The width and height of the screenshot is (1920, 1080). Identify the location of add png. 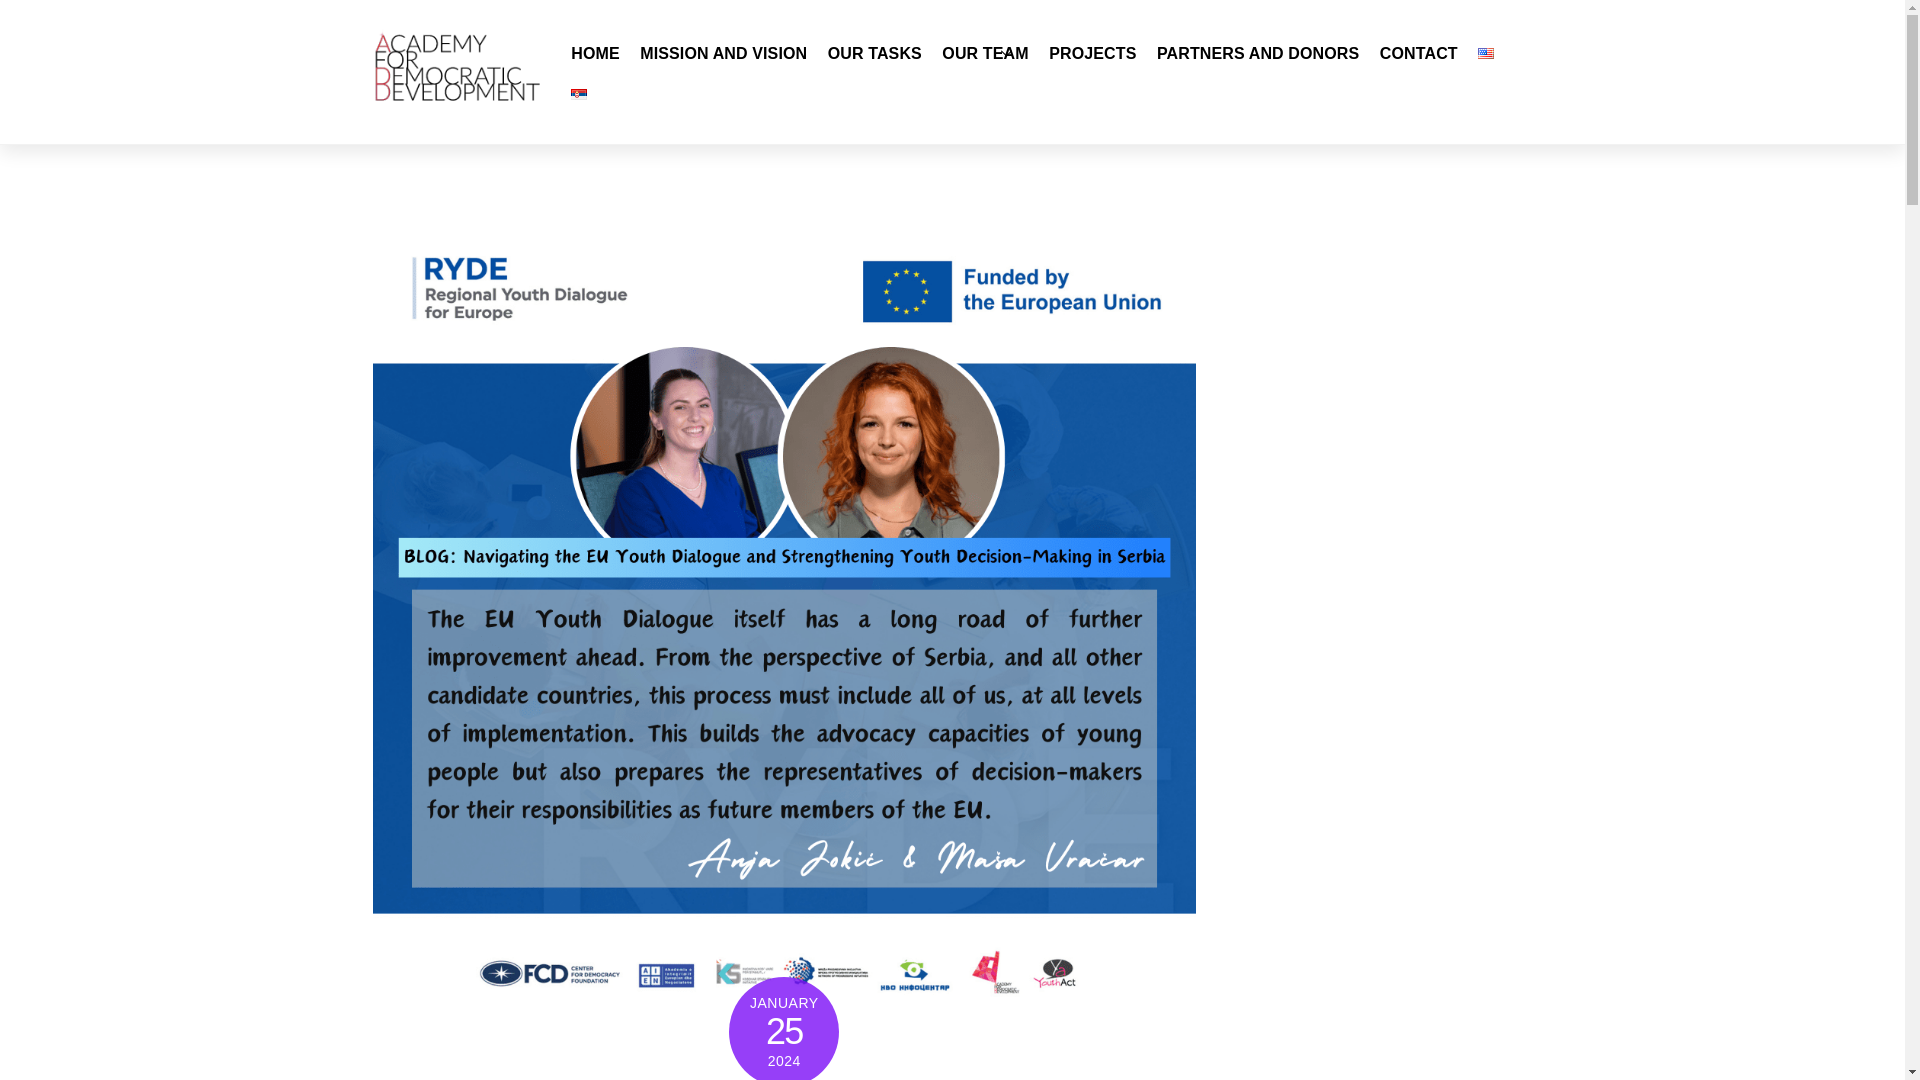
(456, 68).